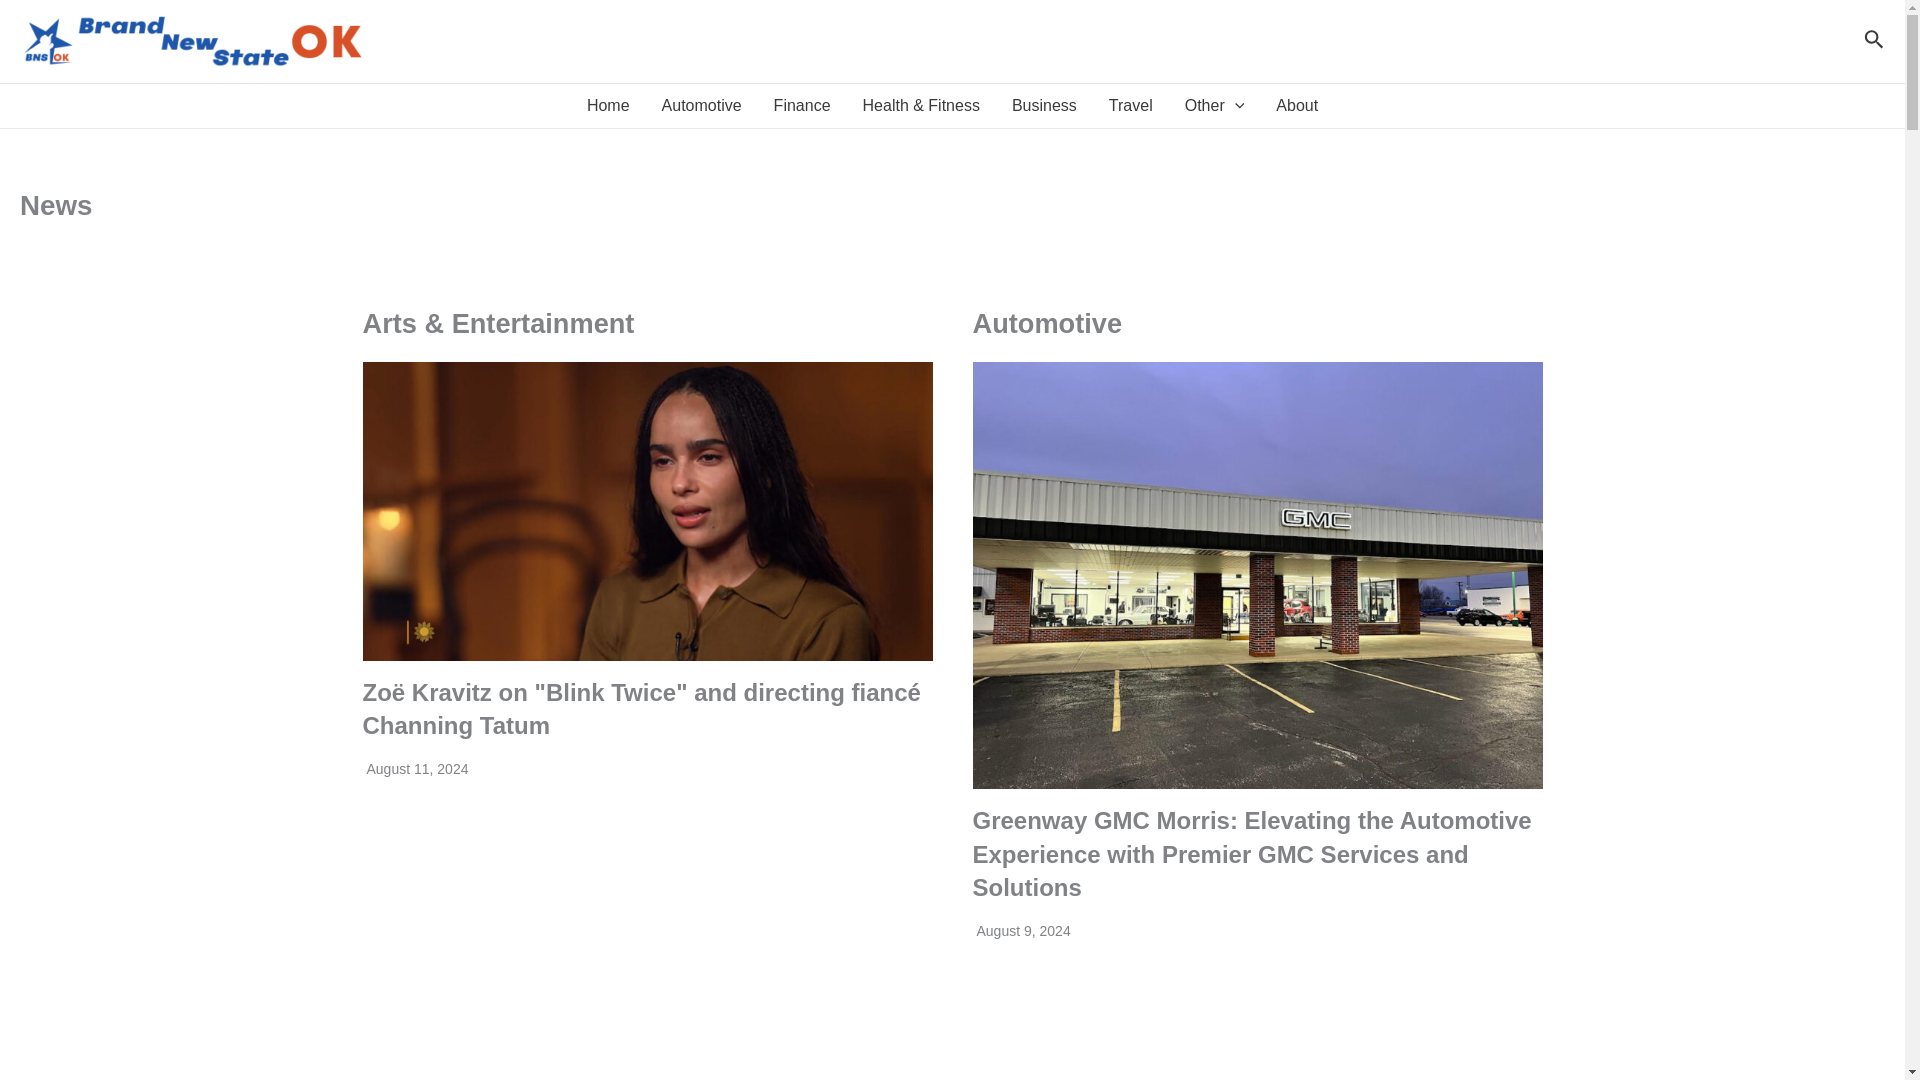  Describe the element at coordinates (1044, 106) in the screenshot. I see `Business` at that location.